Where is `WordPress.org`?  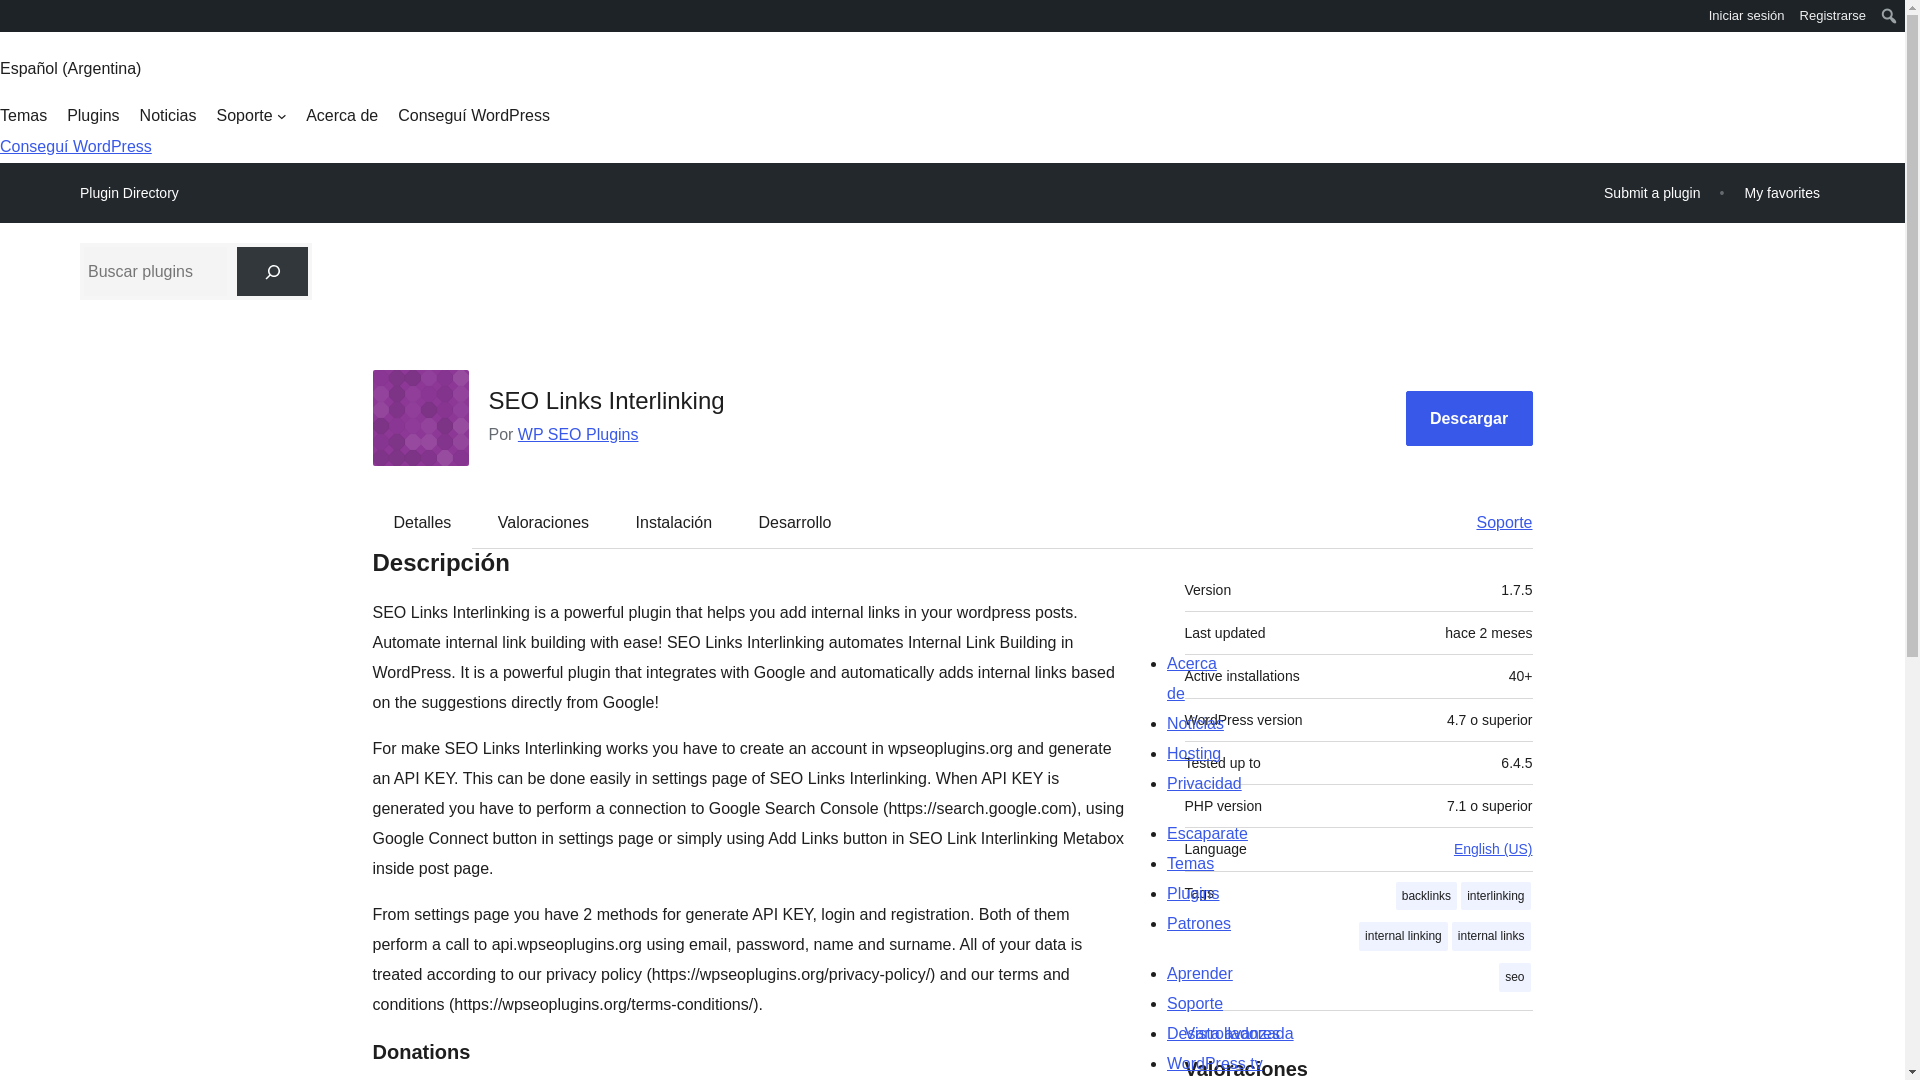
WordPress.org is located at coordinates (14, 14).